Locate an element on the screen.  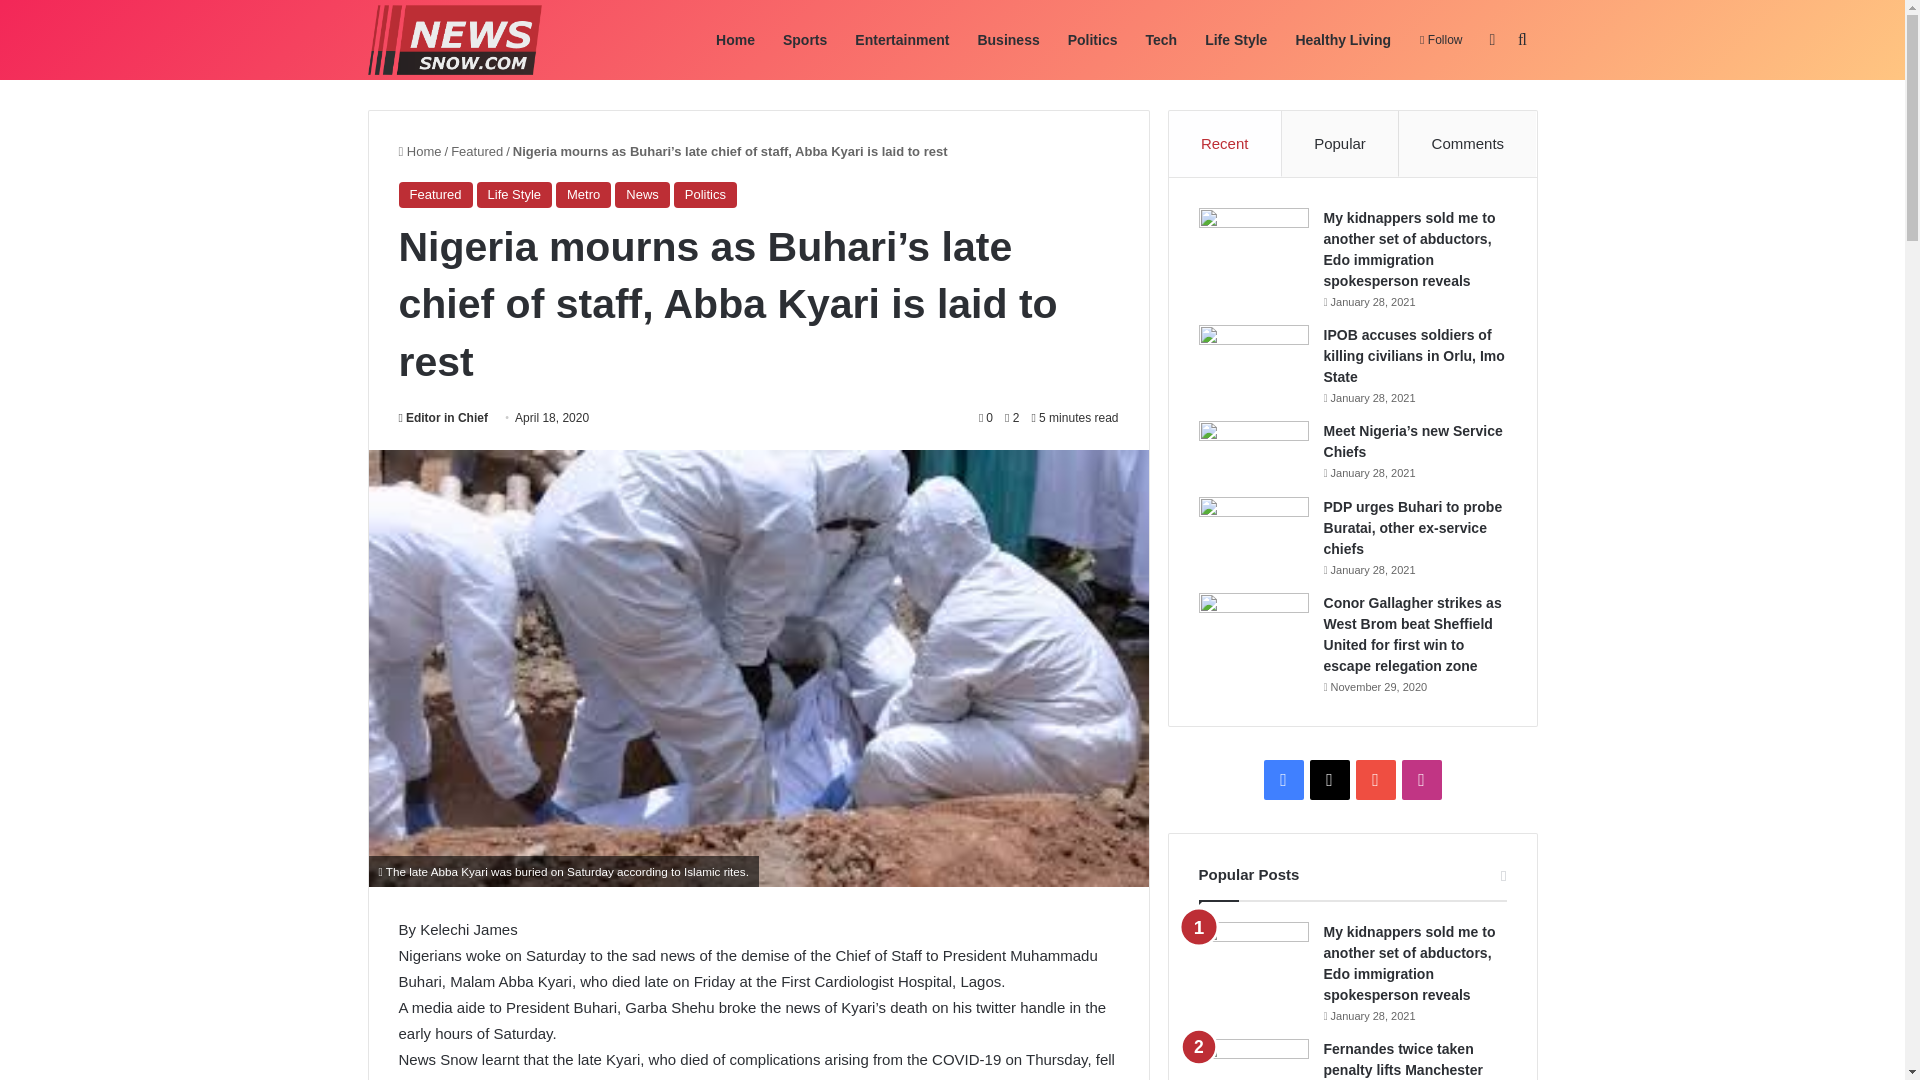
Sports is located at coordinates (804, 40).